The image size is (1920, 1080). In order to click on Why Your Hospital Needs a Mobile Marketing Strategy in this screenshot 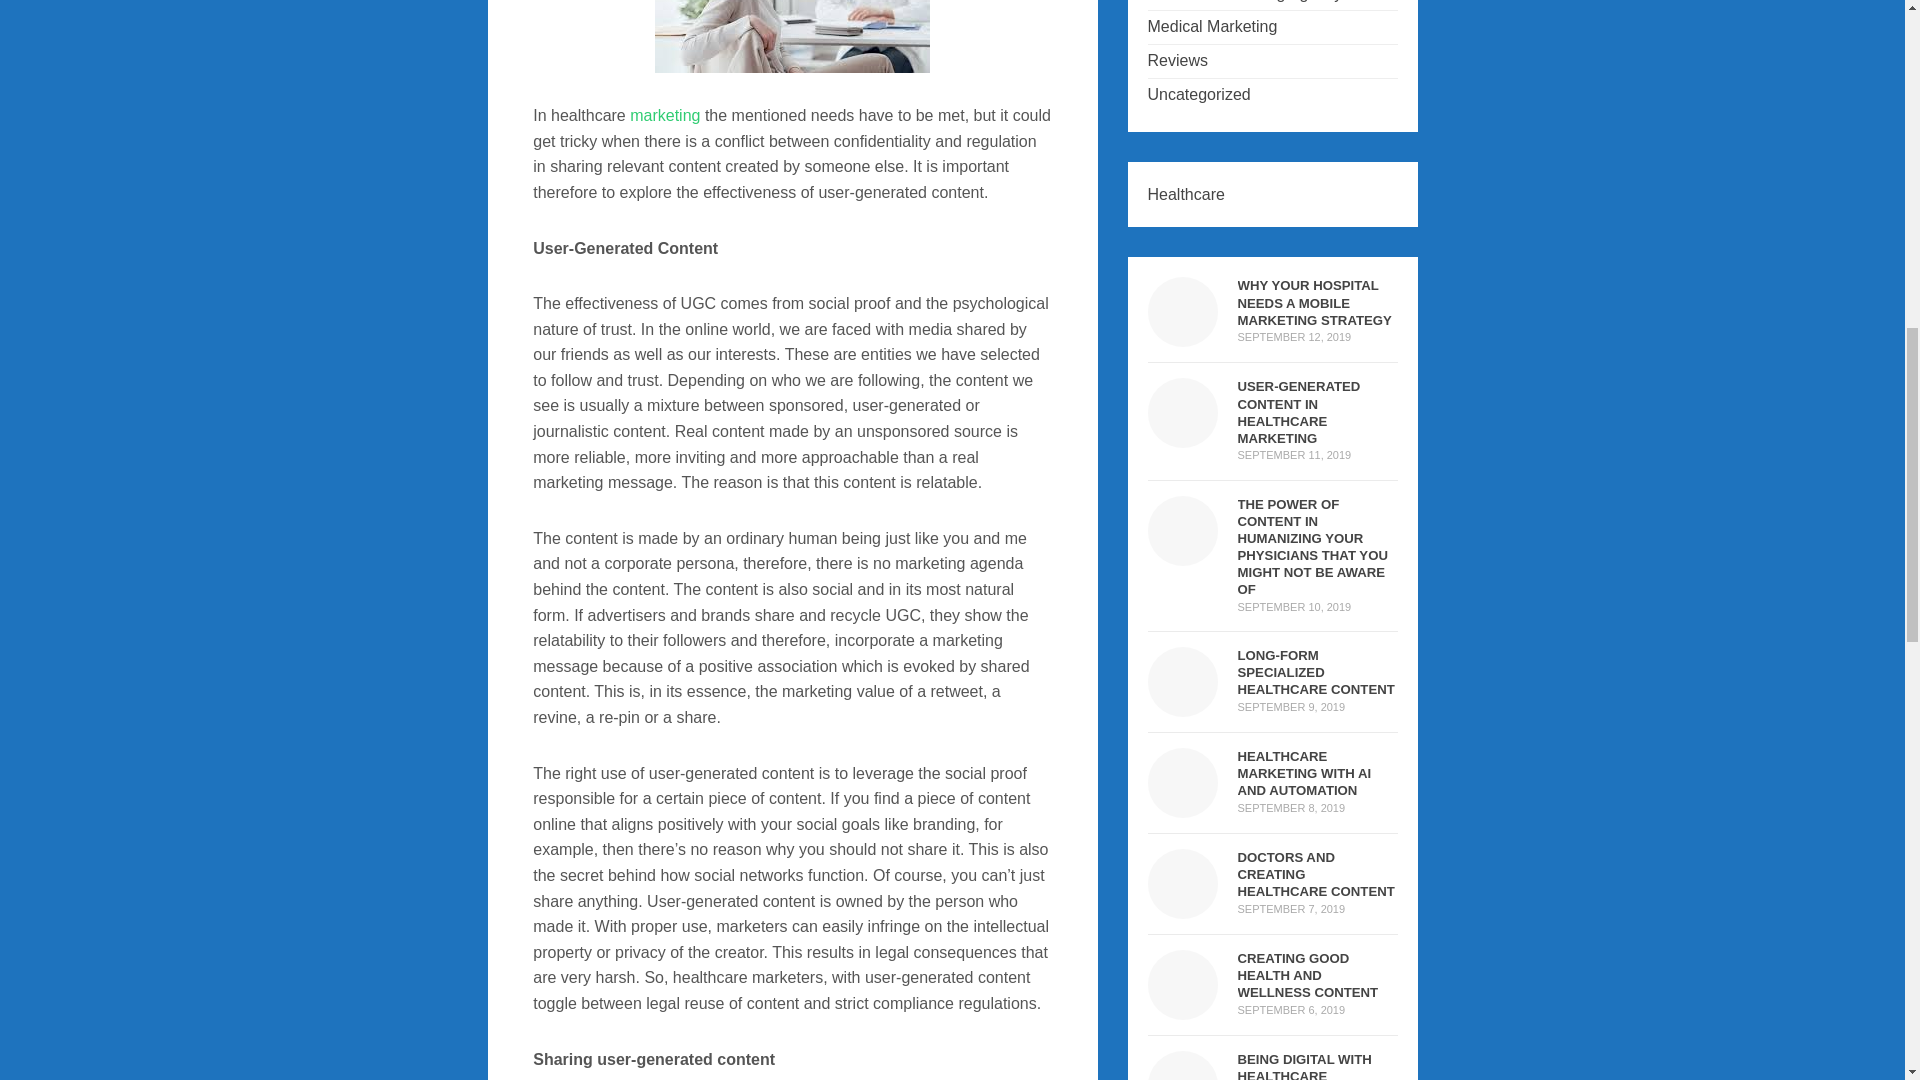, I will do `click(1315, 302)`.